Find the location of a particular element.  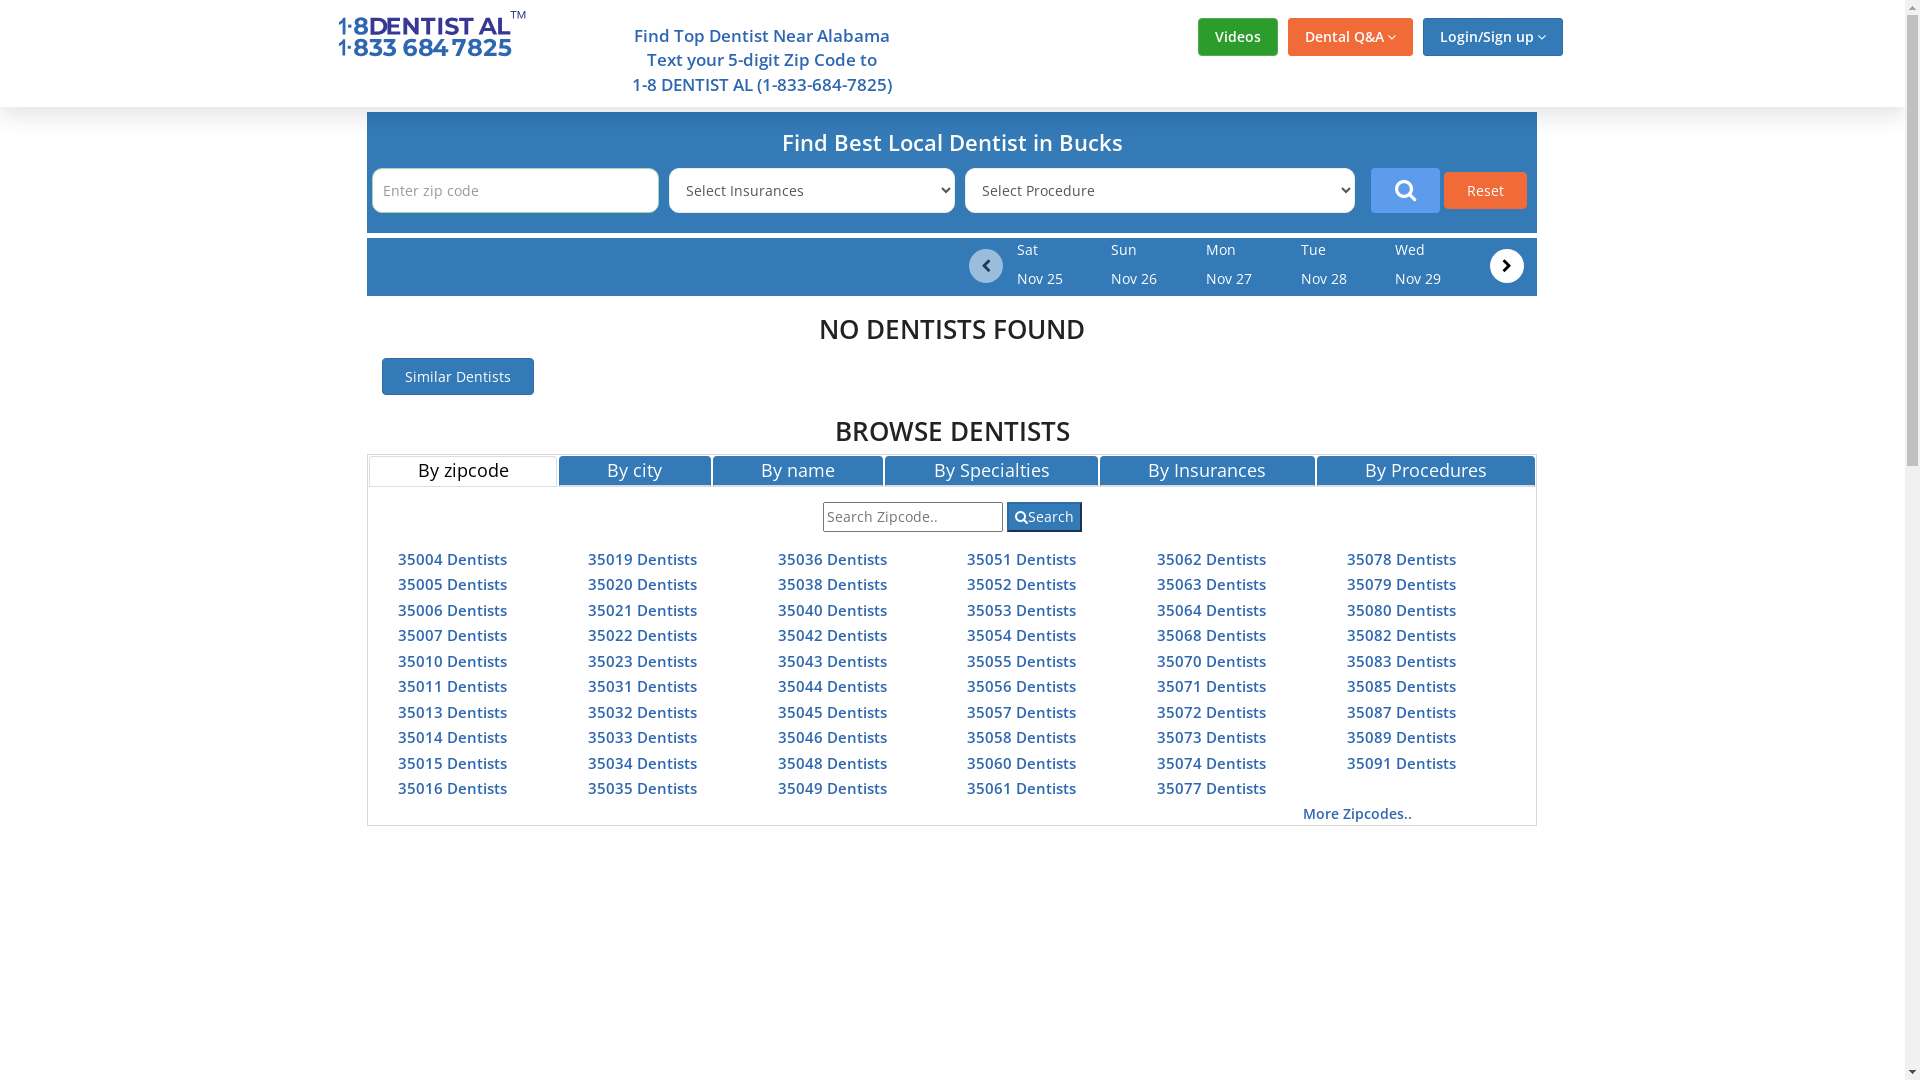

35040 Dentists is located at coordinates (832, 610).